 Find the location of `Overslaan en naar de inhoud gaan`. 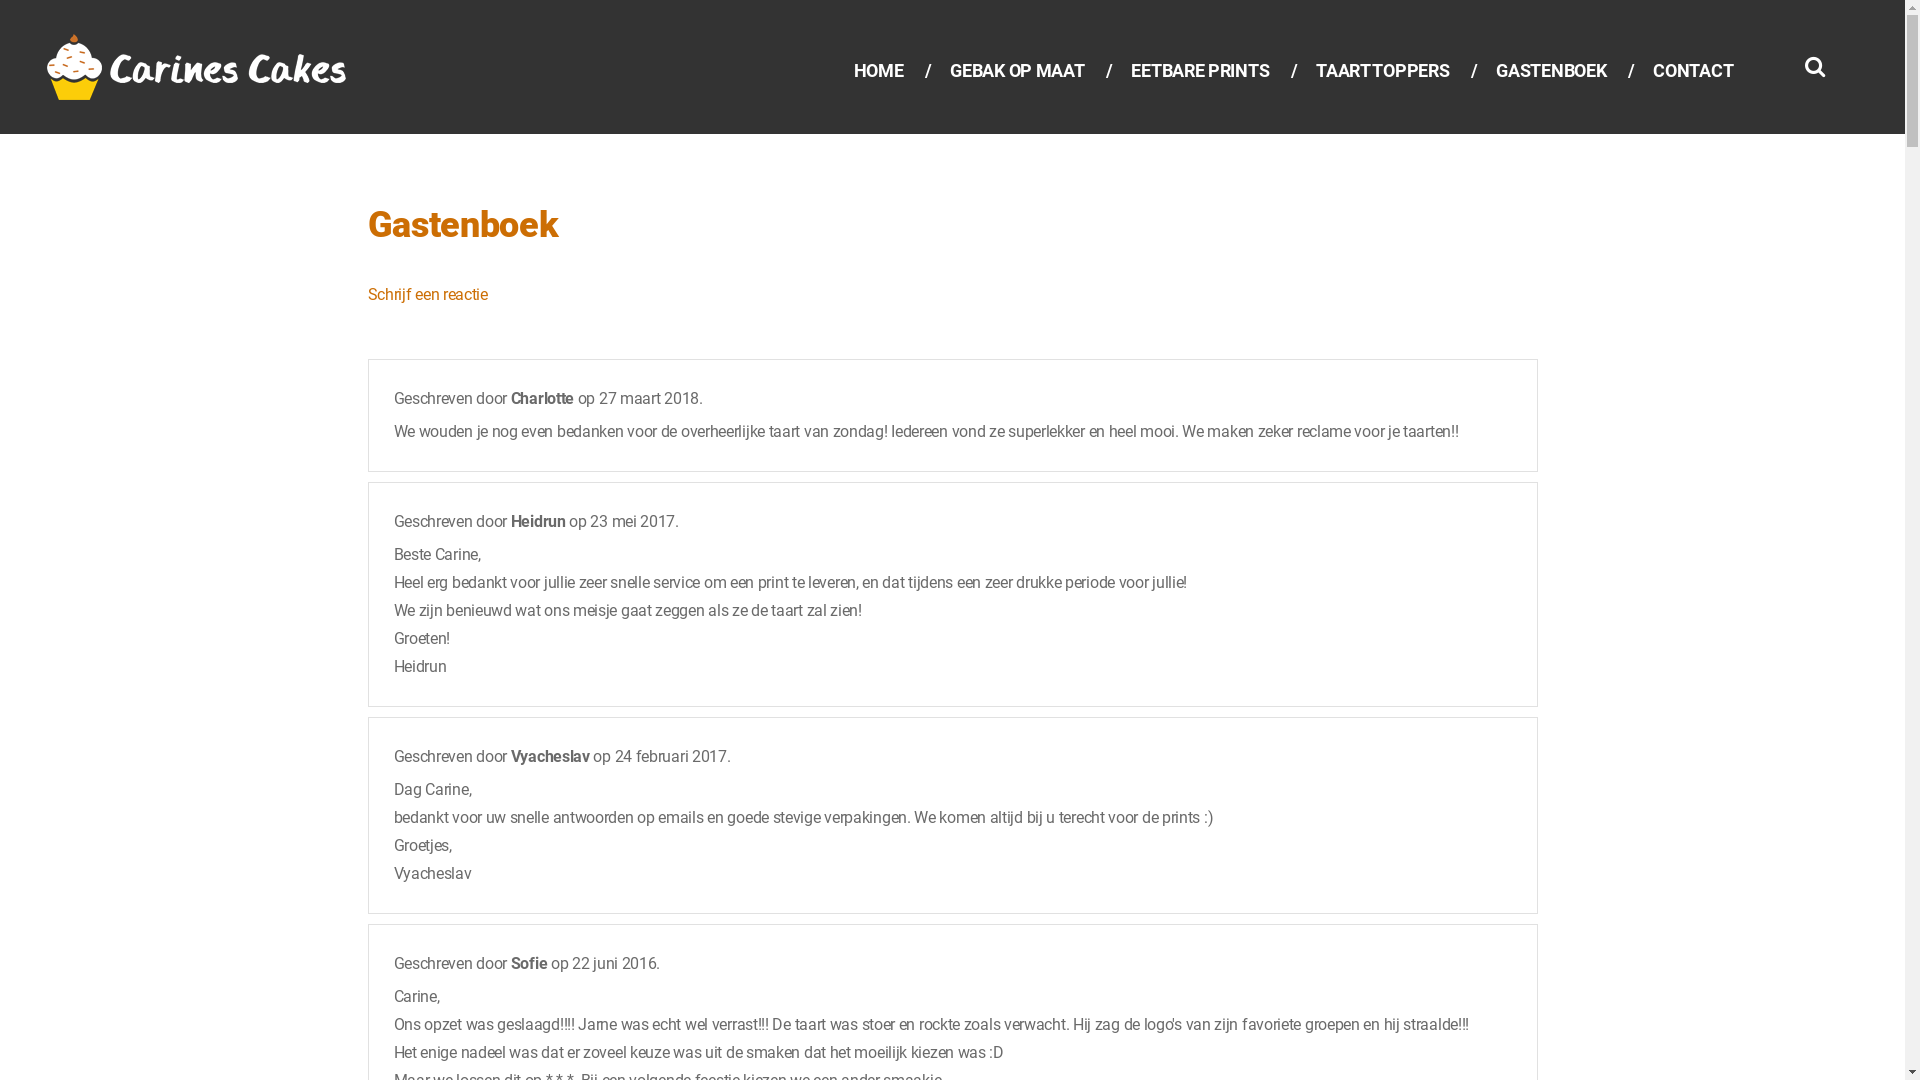

Overslaan en naar de inhoud gaan is located at coordinates (116, 0).